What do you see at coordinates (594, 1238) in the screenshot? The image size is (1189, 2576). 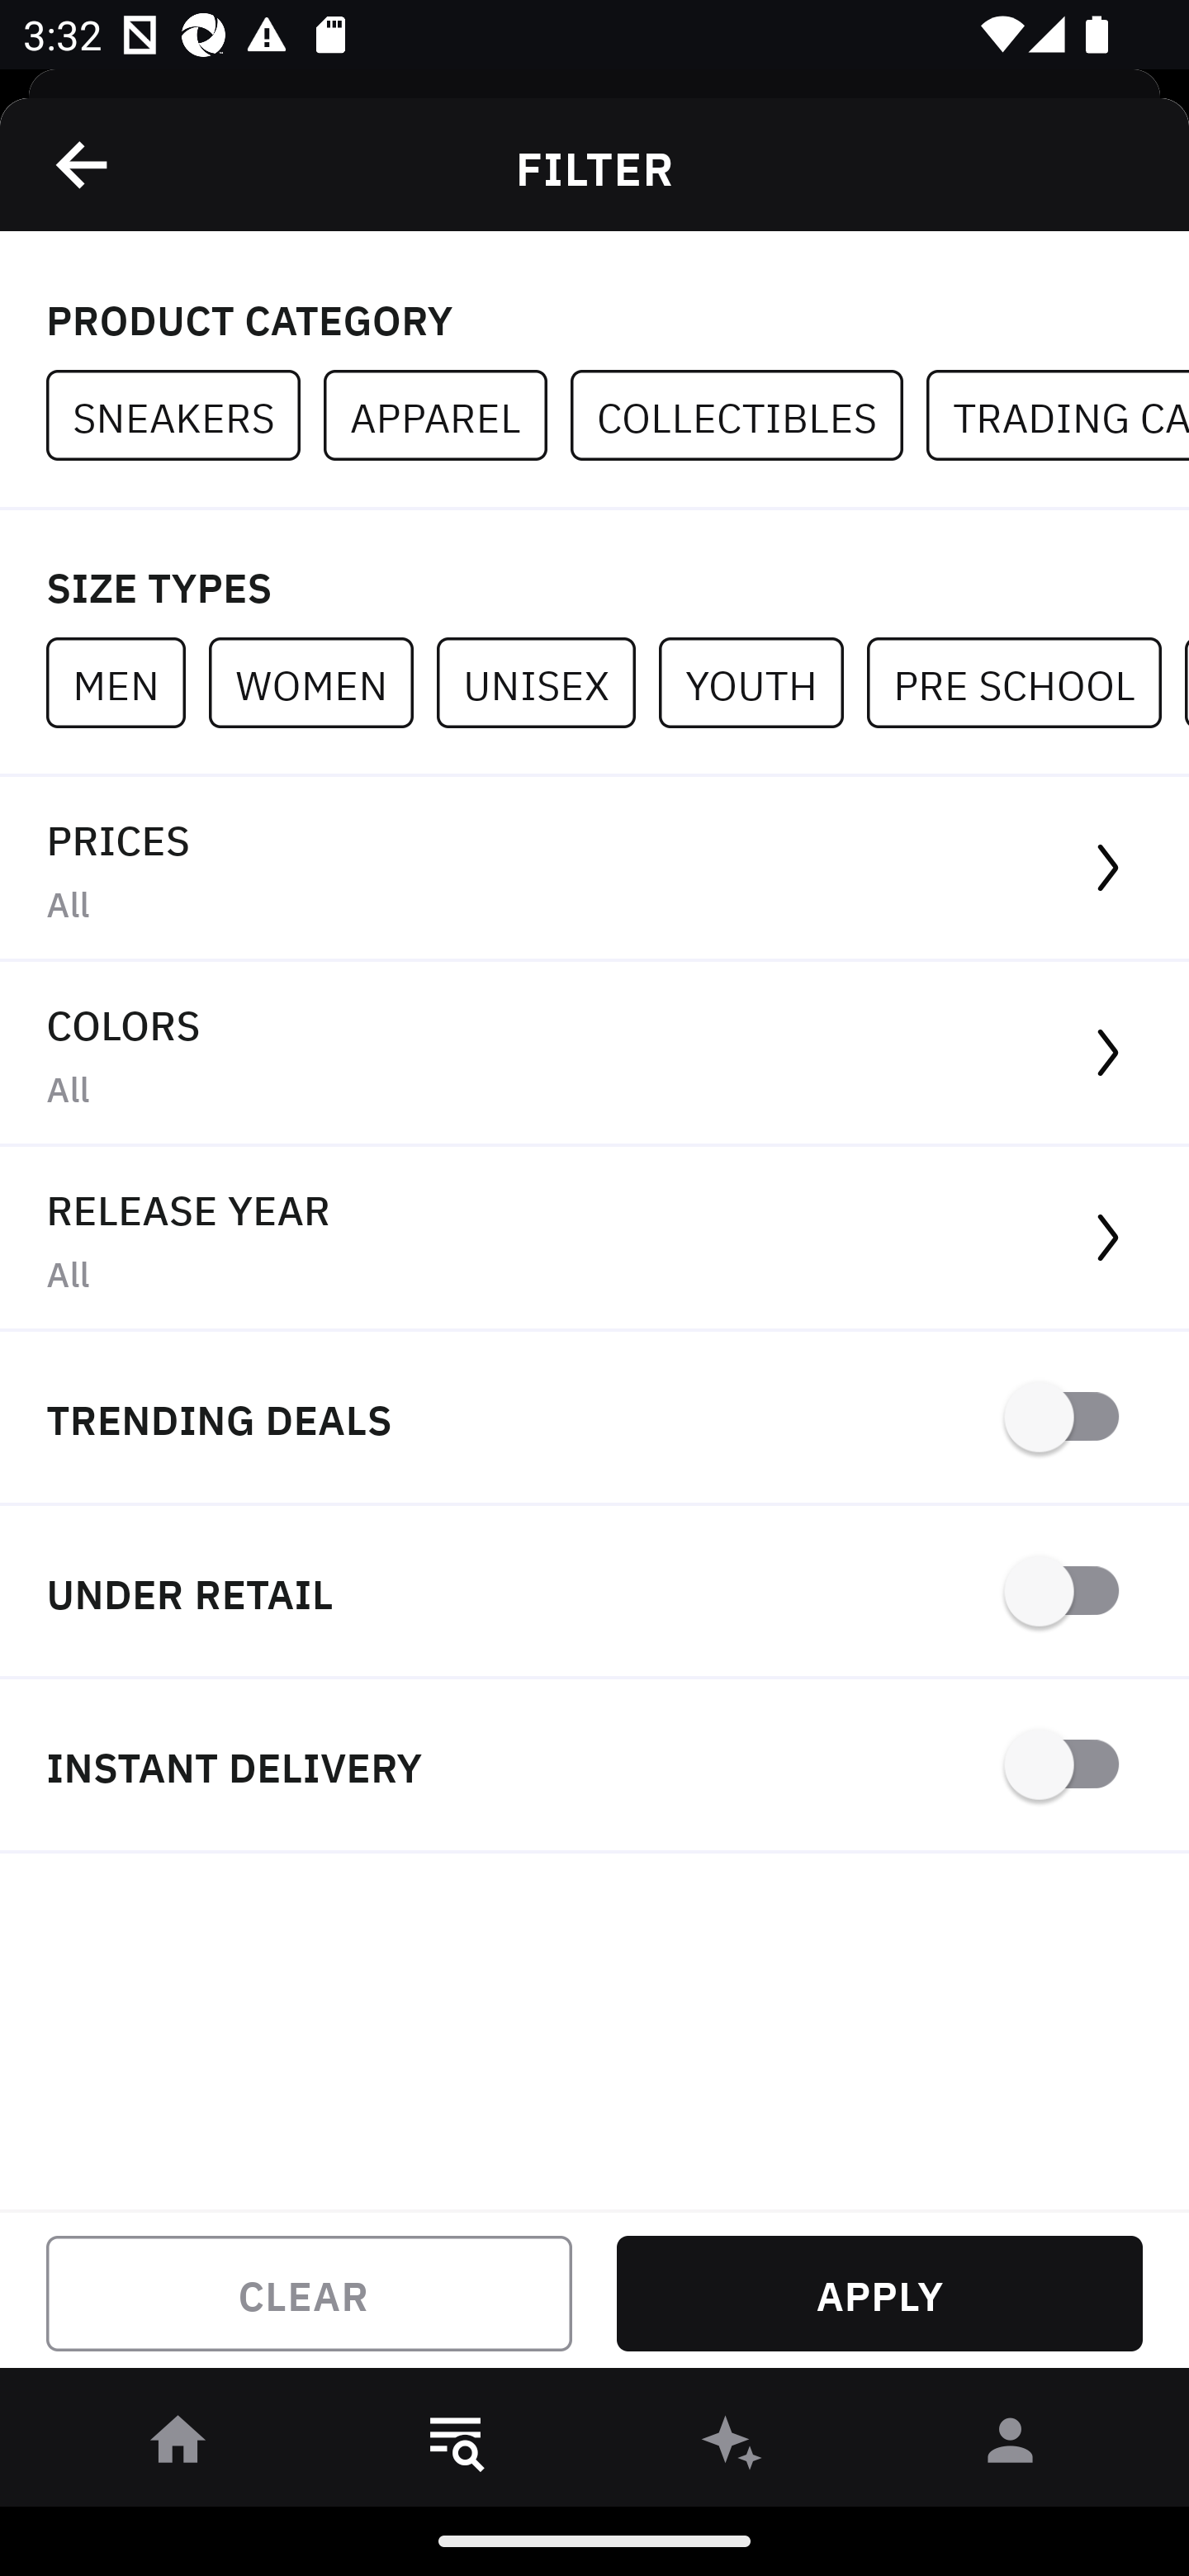 I see `RELEASE YEAR All` at bounding box center [594, 1238].